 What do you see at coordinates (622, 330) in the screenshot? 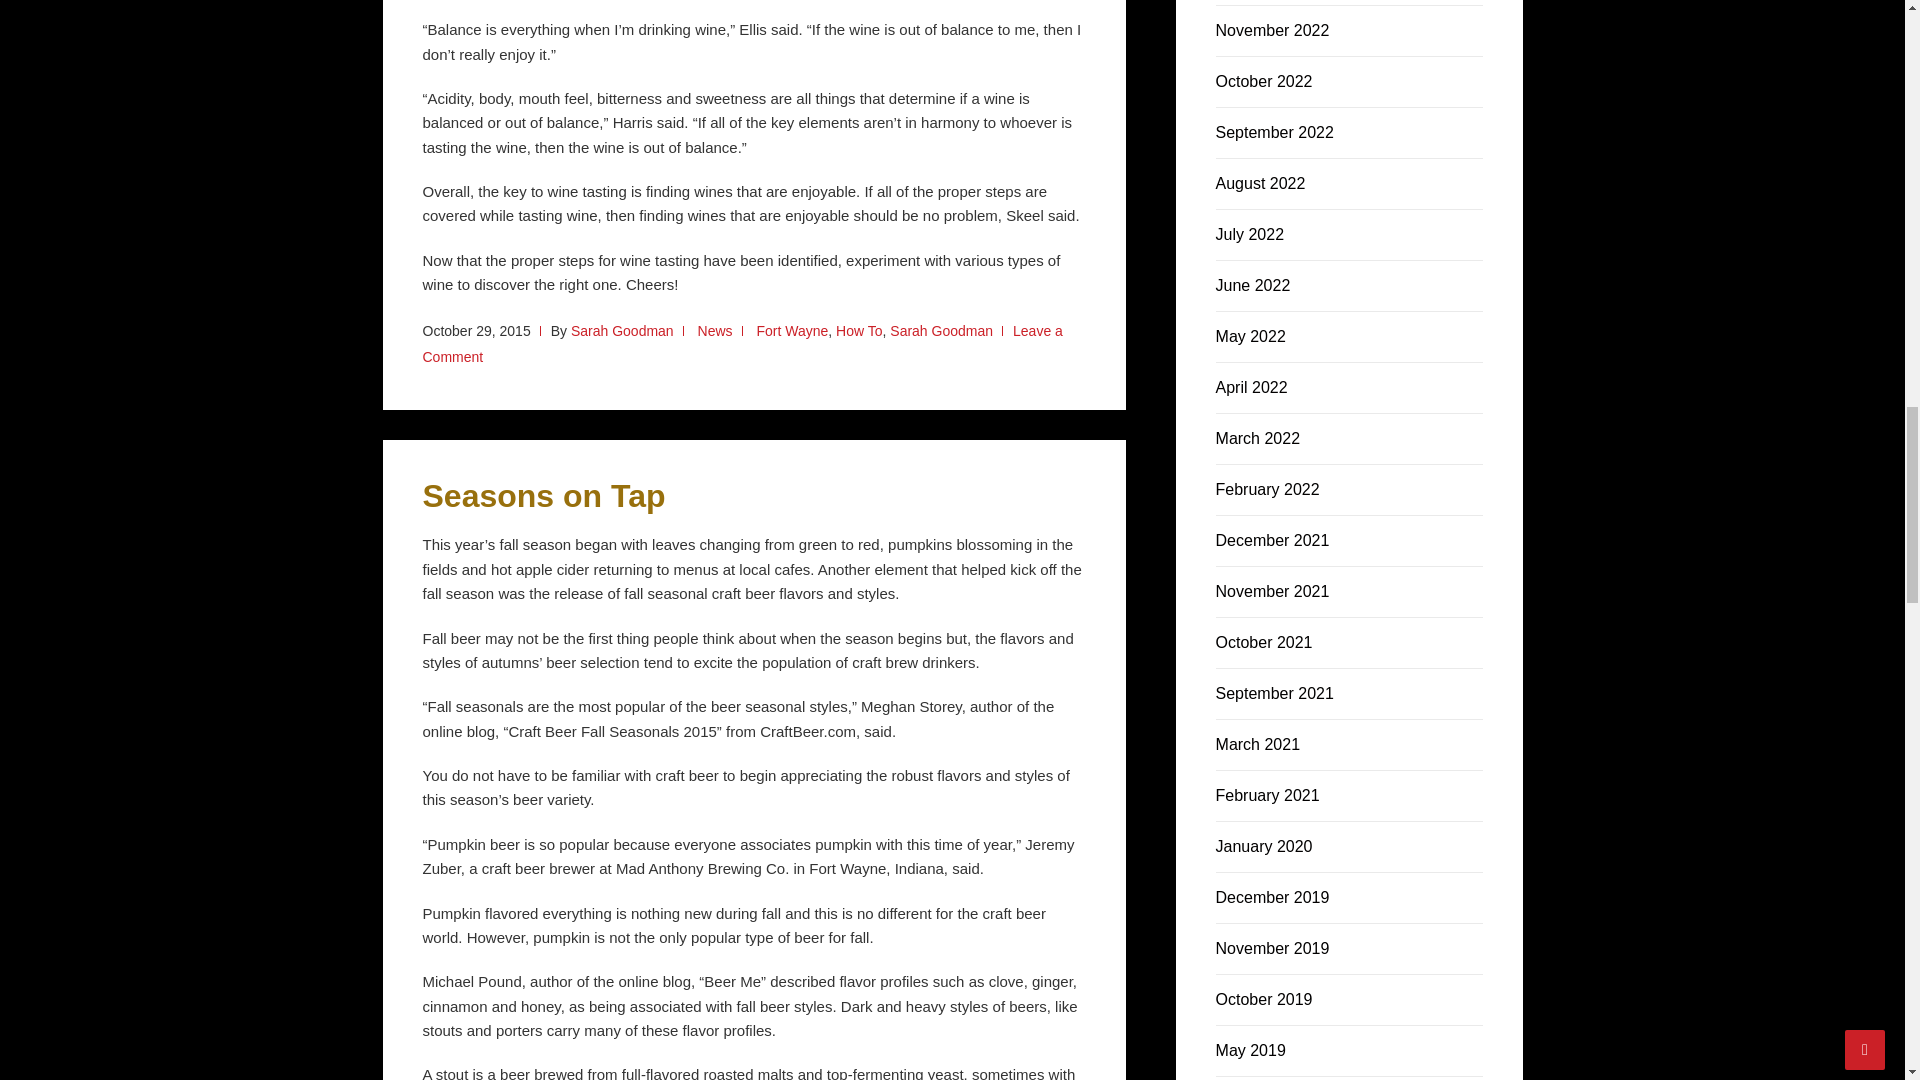
I see `View all posts by Sarah Goodman` at bounding box center [622, 330].